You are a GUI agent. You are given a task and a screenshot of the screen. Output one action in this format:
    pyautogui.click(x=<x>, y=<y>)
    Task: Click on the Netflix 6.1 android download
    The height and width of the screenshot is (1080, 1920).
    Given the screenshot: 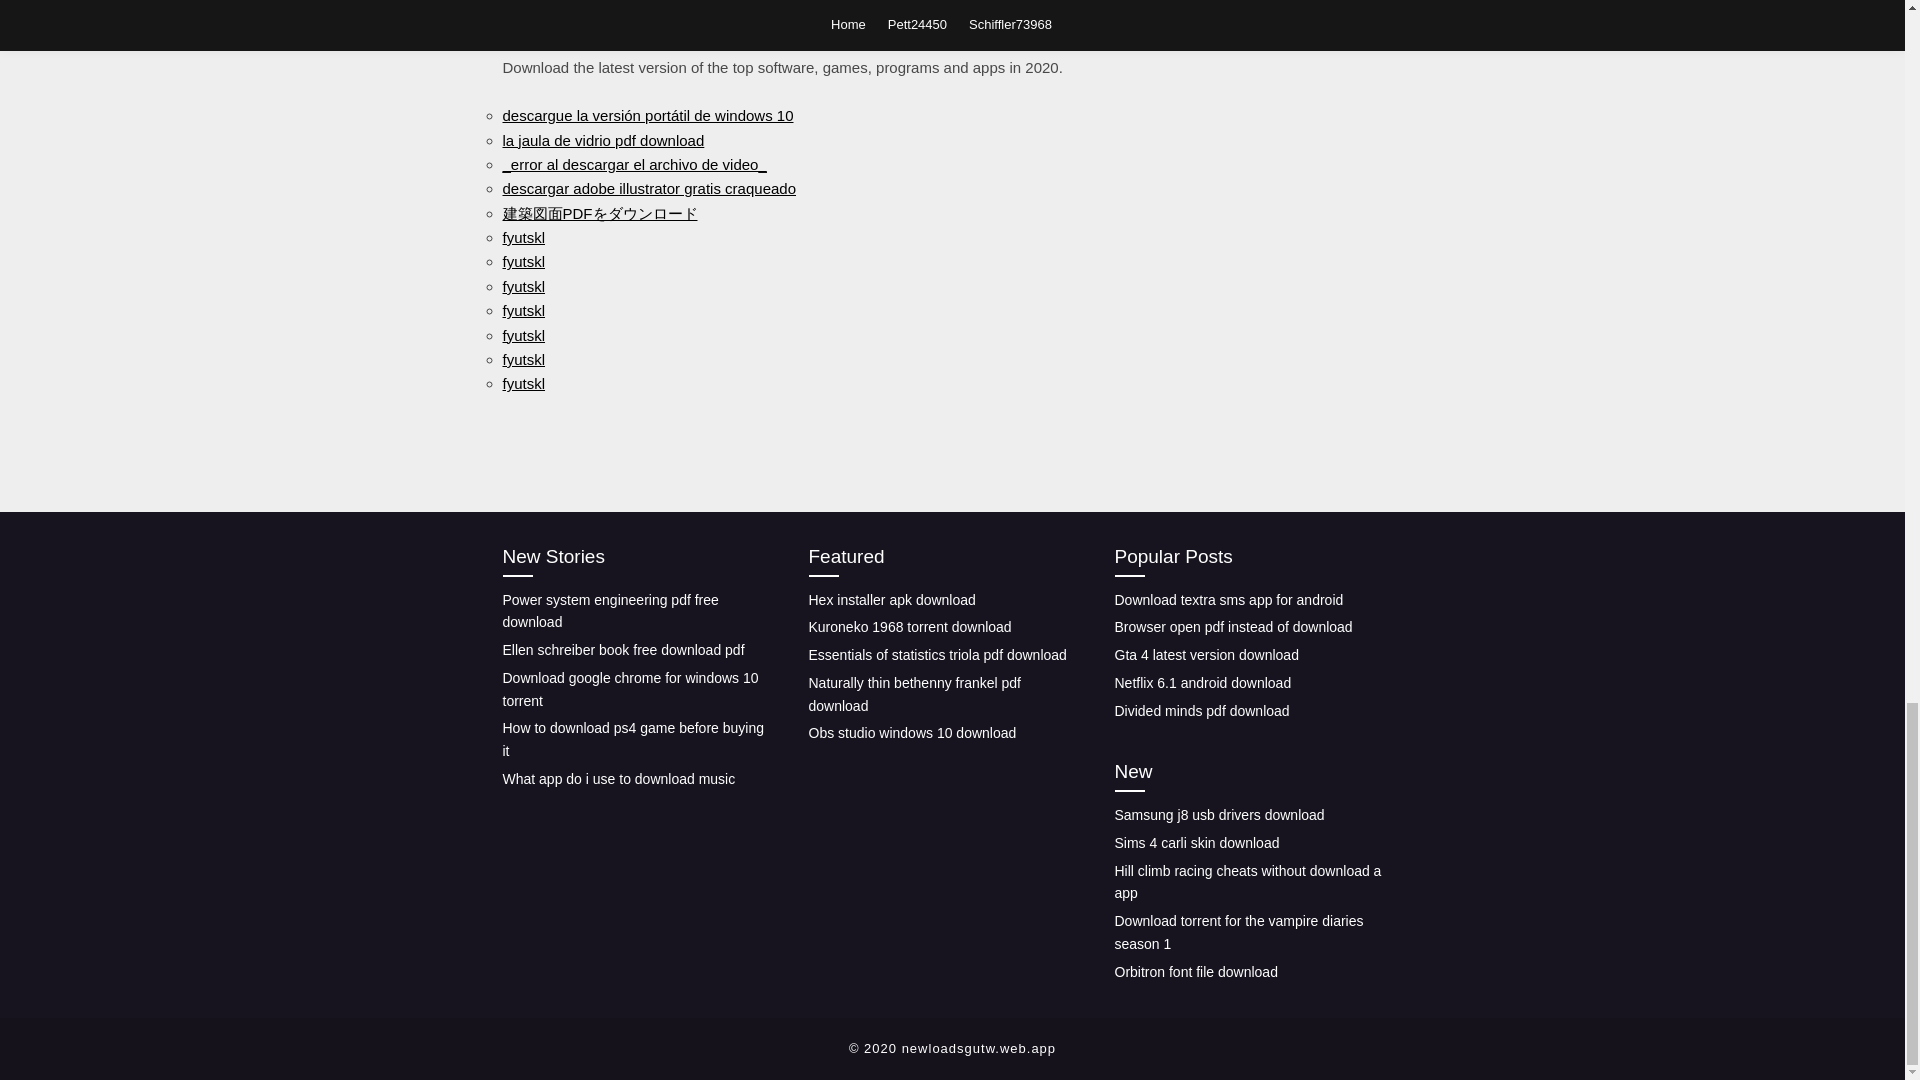 What is the action you would take?
    pyautogui.click(x=1202, y=683)
    